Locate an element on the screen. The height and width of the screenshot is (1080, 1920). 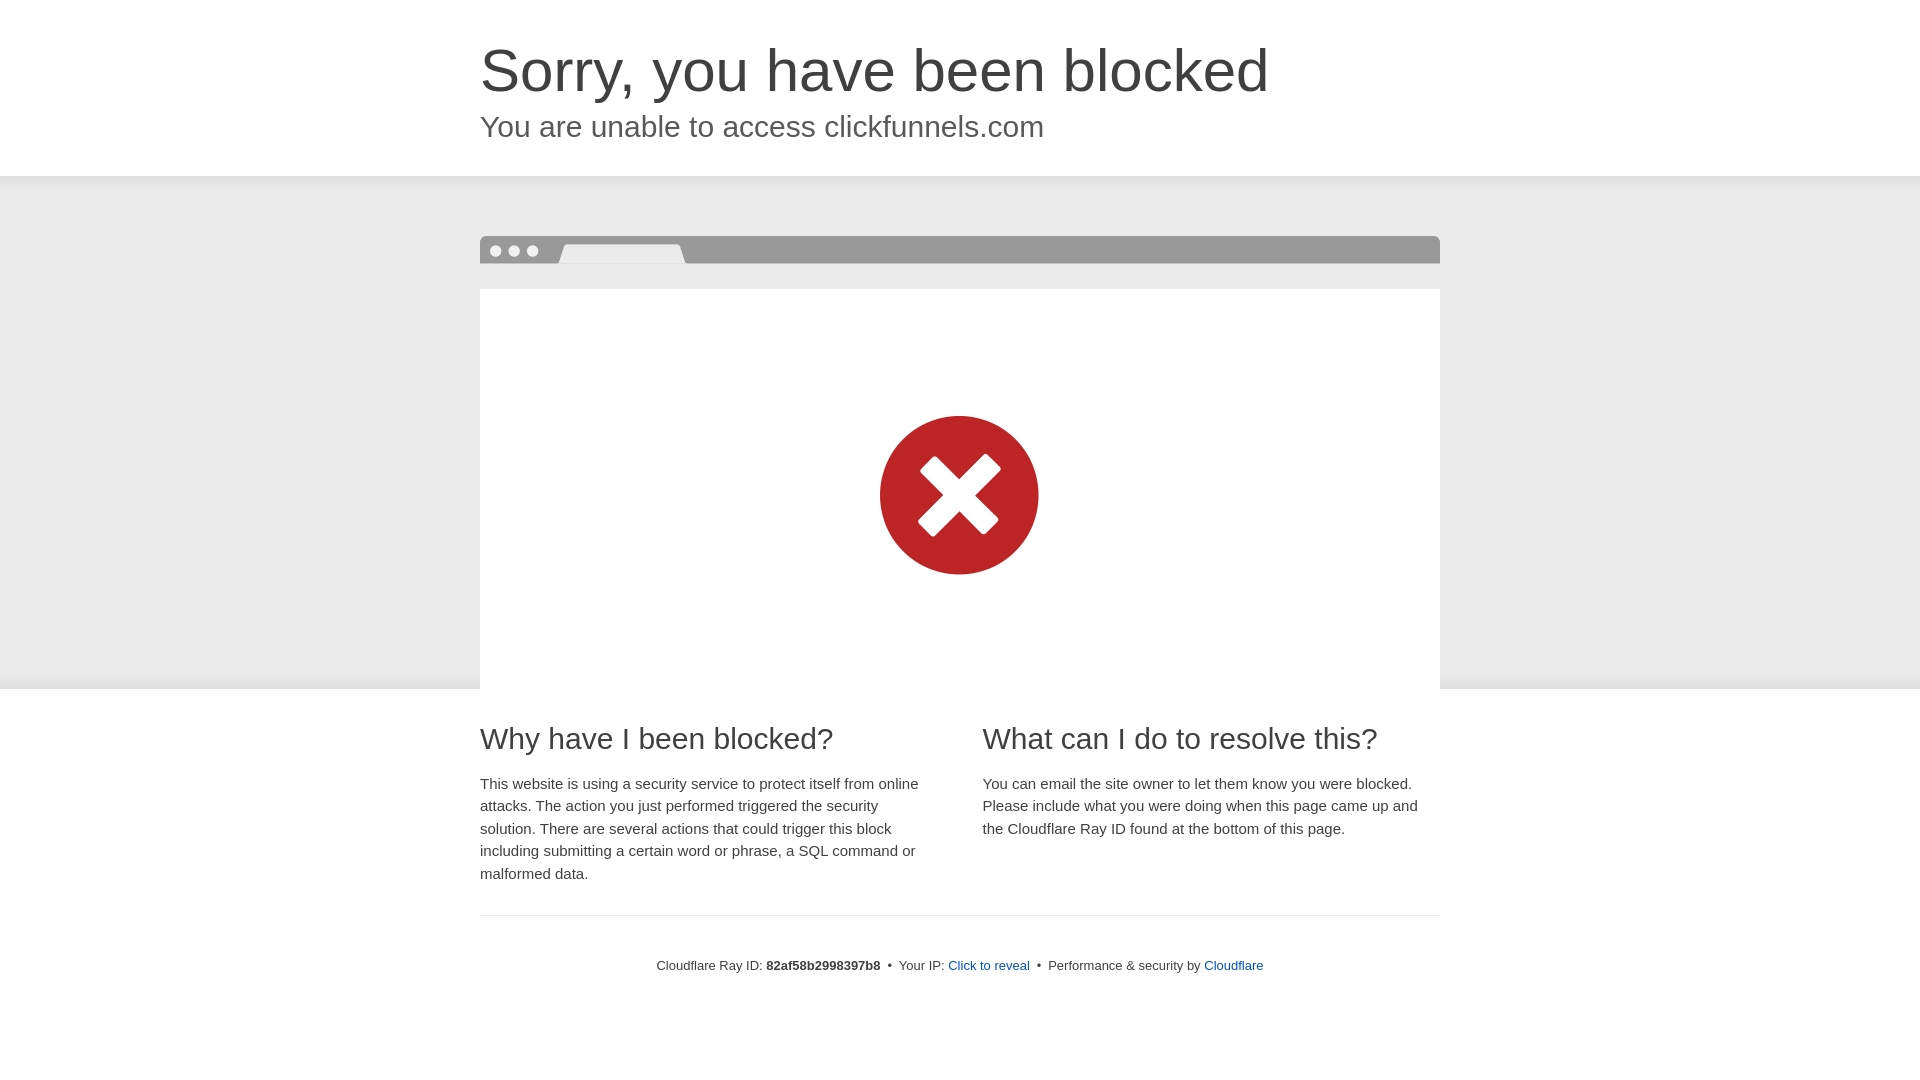
Cloudflare is located at coordinates (1234, 966).